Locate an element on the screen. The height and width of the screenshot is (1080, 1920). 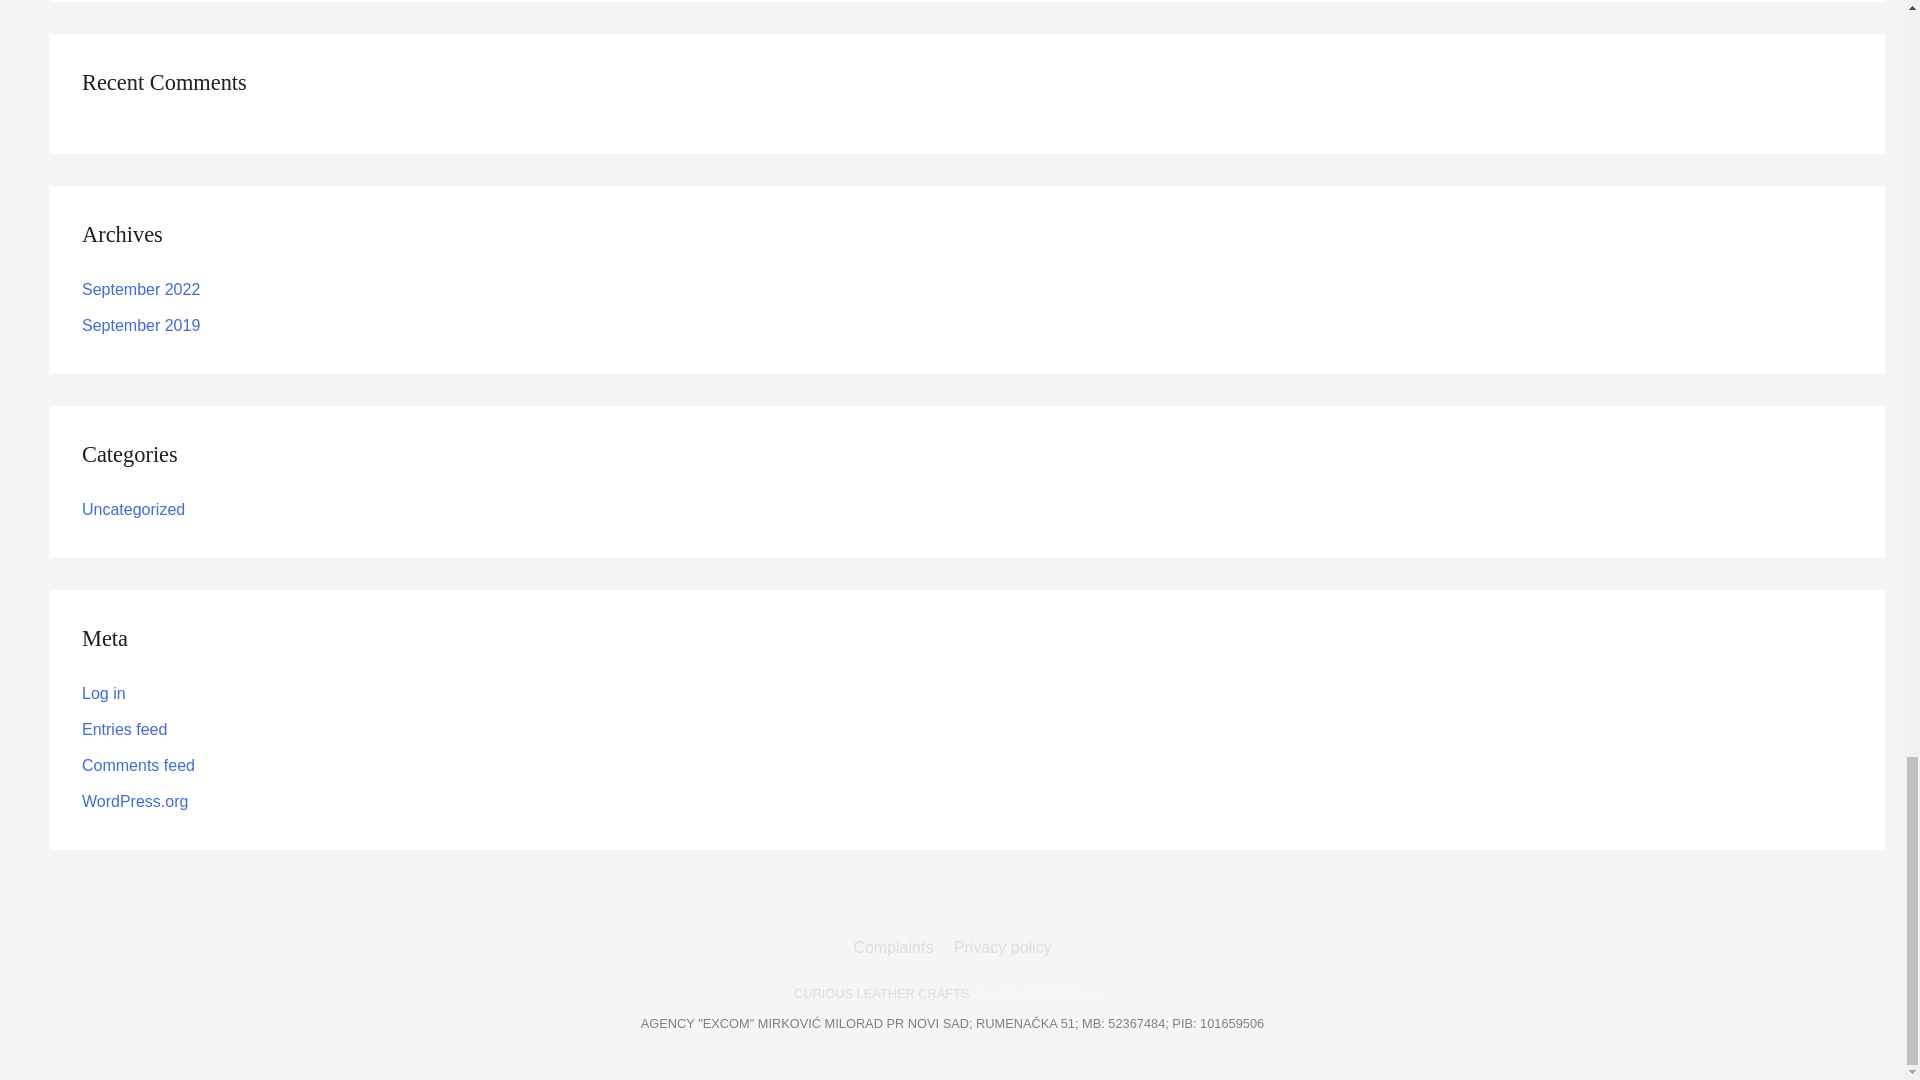
WordPress.org is located at coordinates (135, 801).